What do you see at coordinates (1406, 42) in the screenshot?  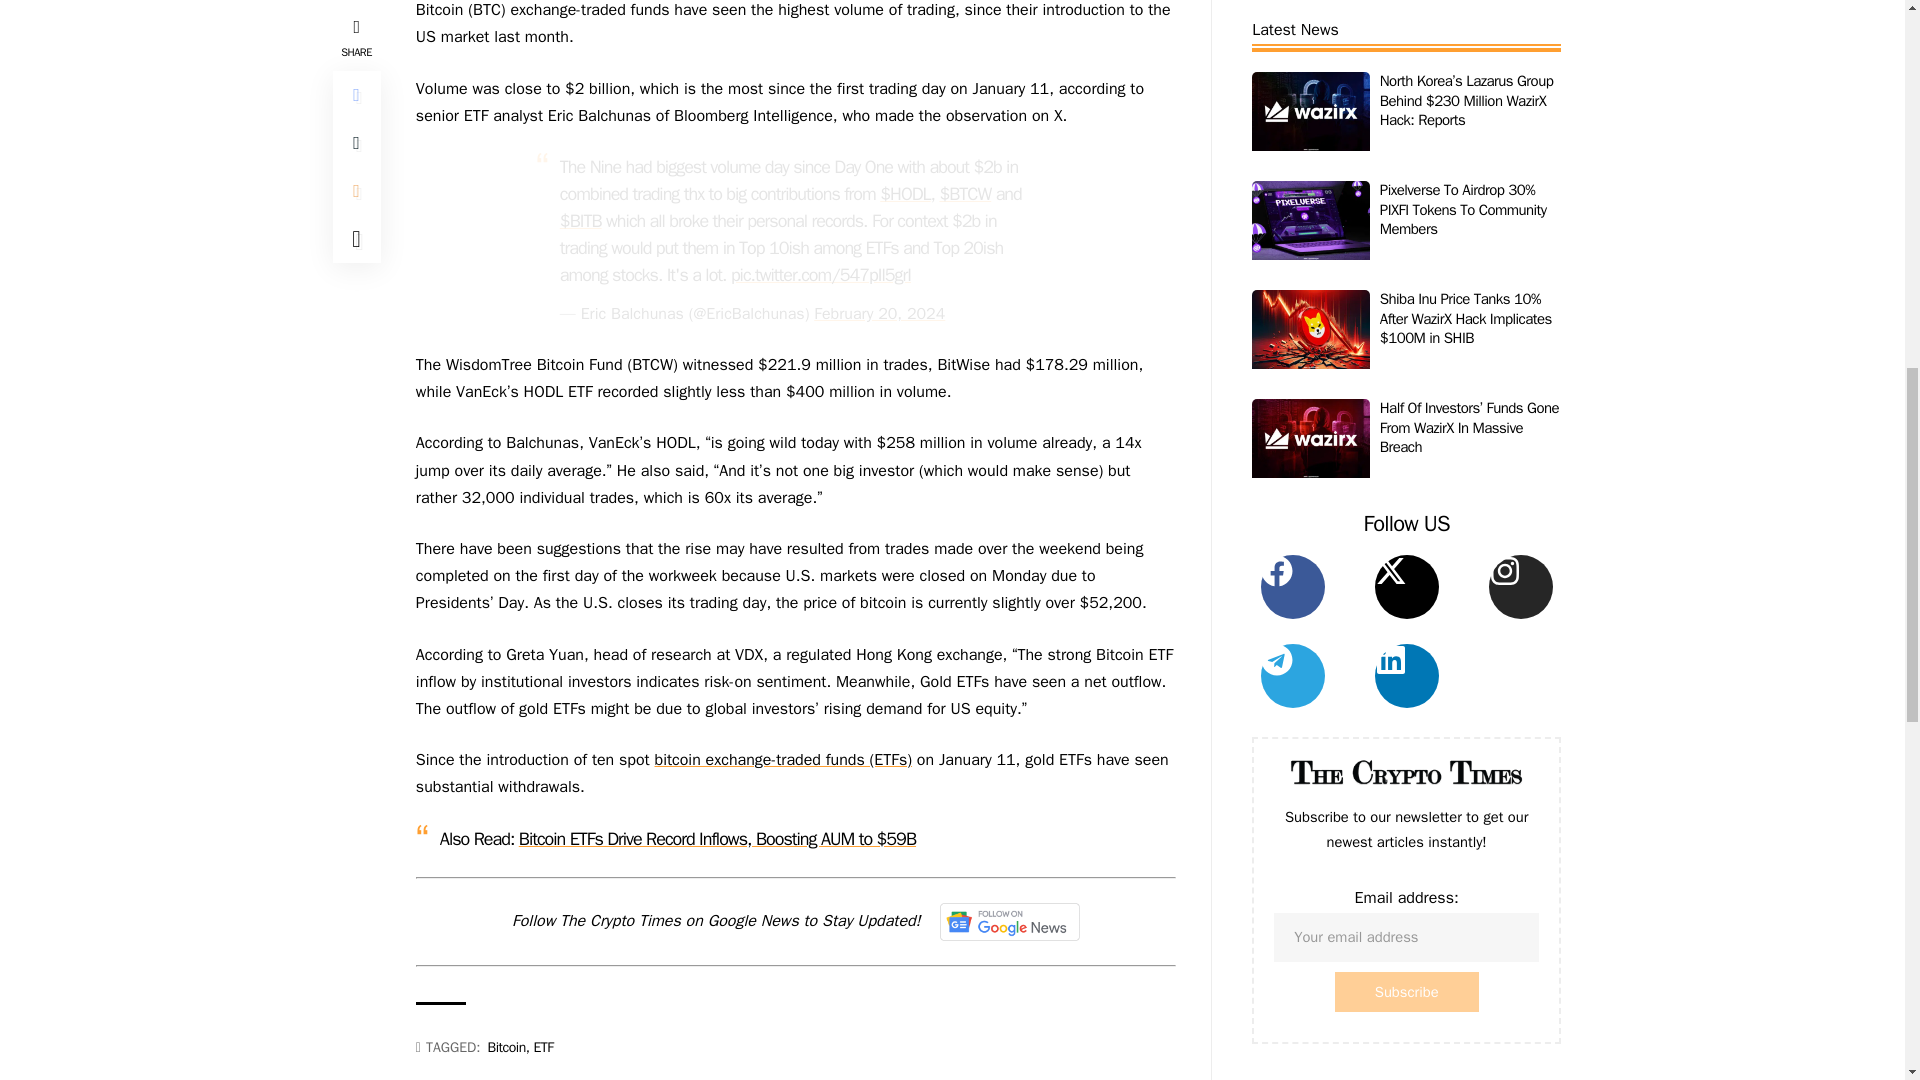 I see `Subscribe` at bounding box center [1406, 42].